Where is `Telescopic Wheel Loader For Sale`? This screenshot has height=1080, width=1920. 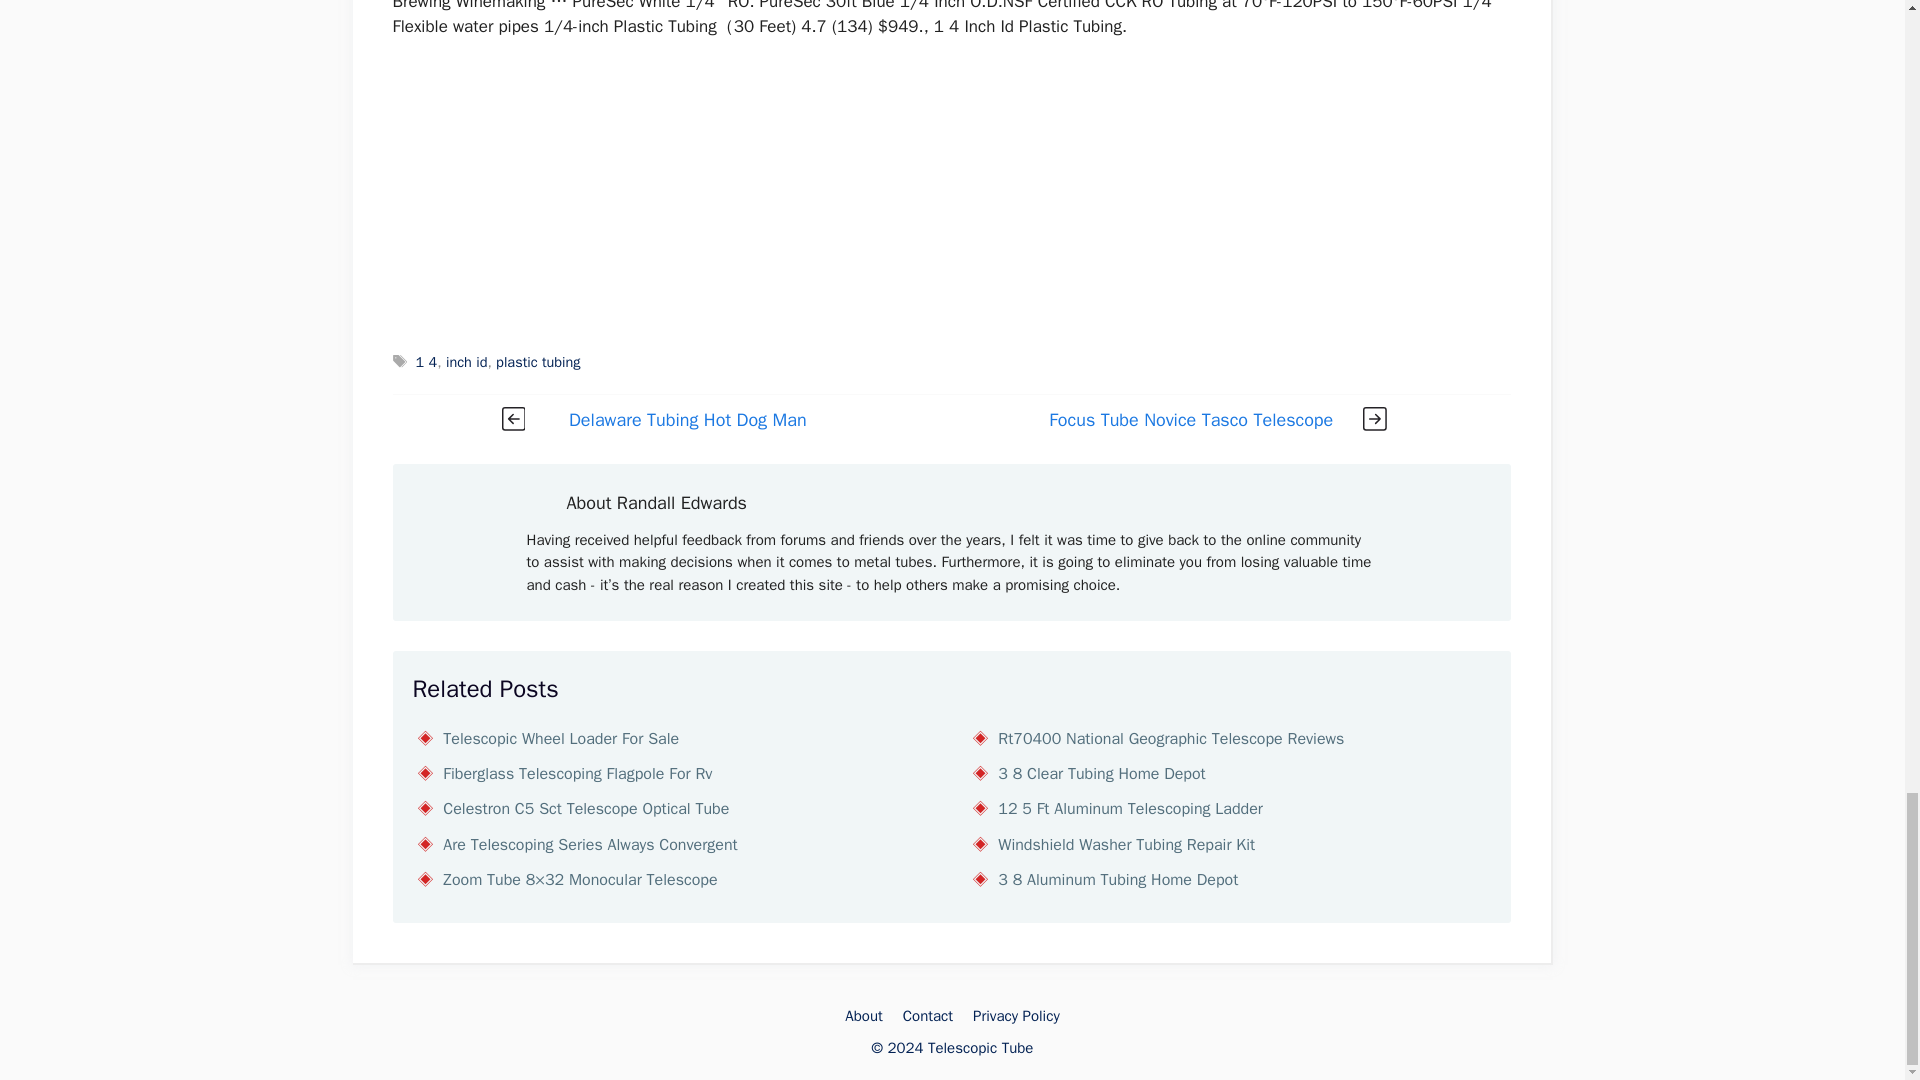 Telescopic Wheel Loader For Sale is located at coordinates (561, 739).